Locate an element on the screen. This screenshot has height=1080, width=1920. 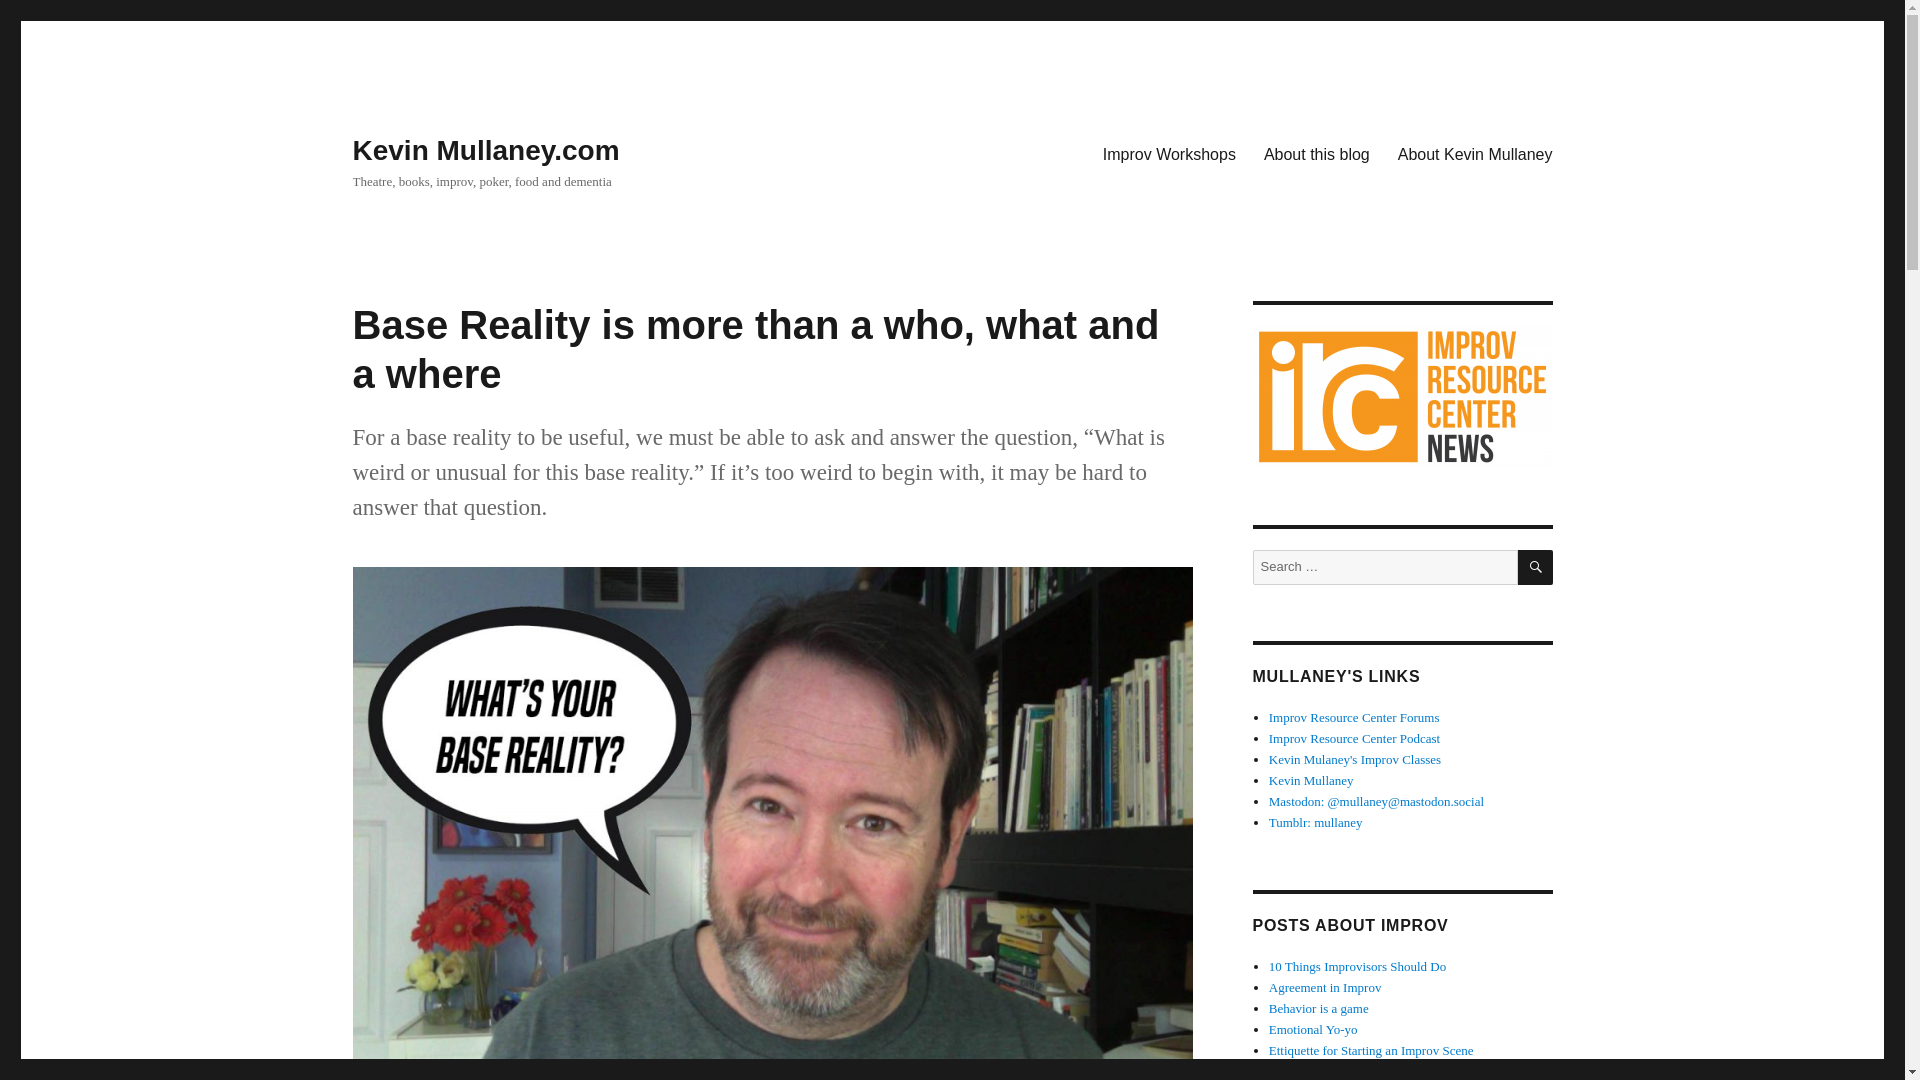
Improv Resource Center Forums is located at coordinates (1354, 716).